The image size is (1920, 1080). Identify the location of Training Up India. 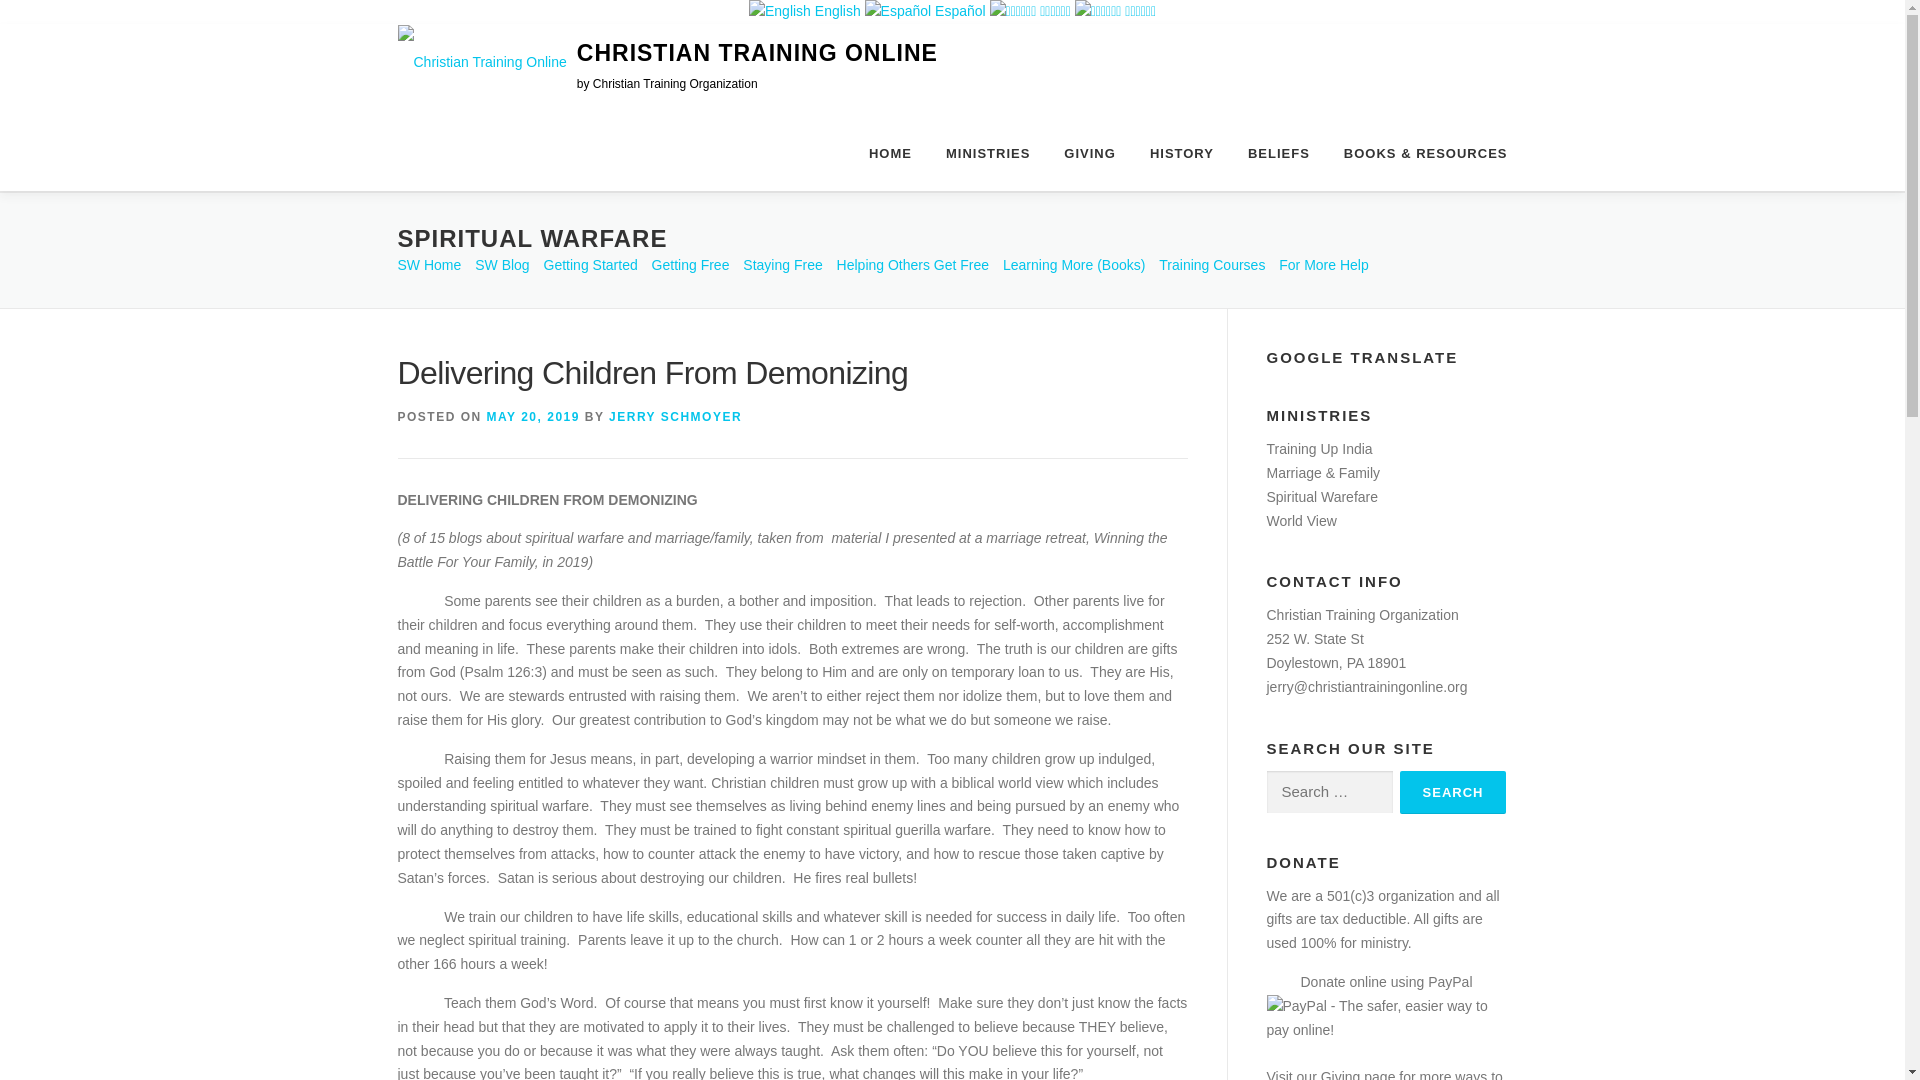
(1318, 448).